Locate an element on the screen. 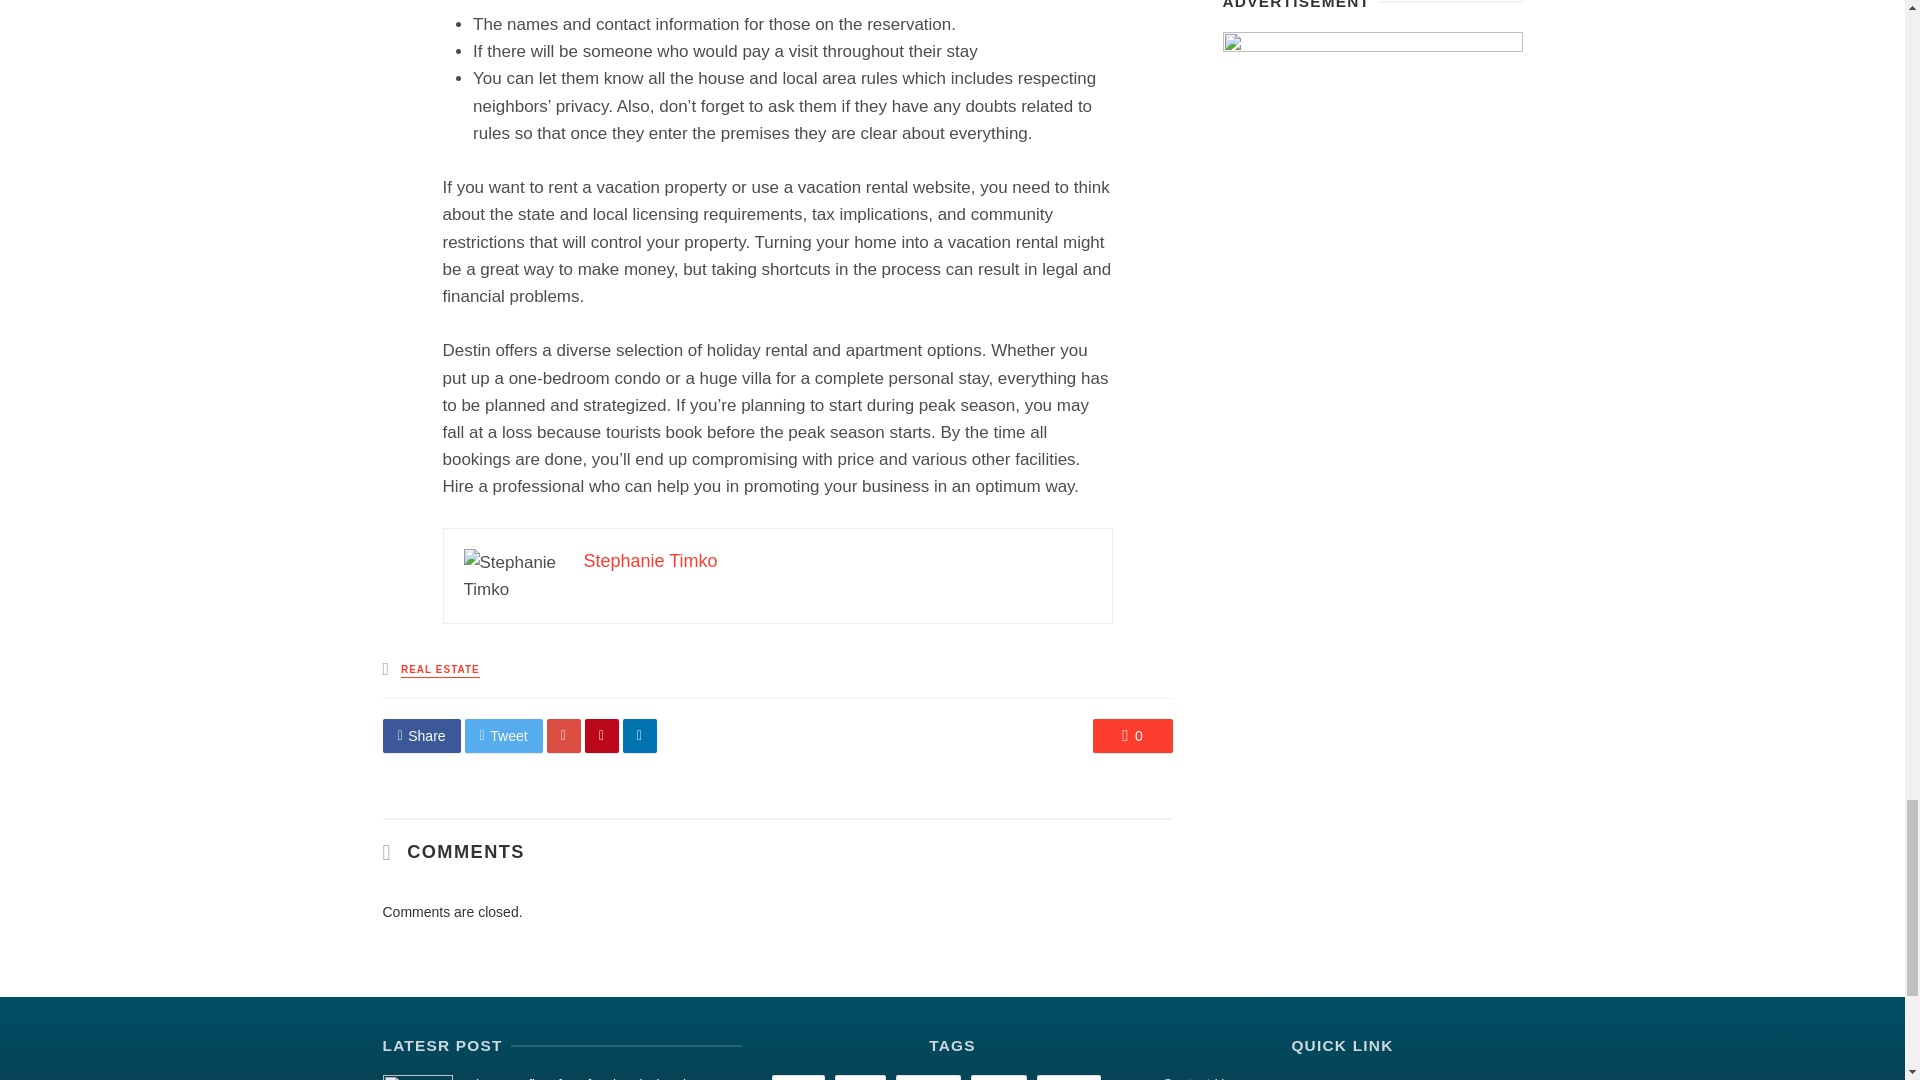 This screenshot has height=1080, width=1920. 0 Comments is located at coordinates (1132, 736).